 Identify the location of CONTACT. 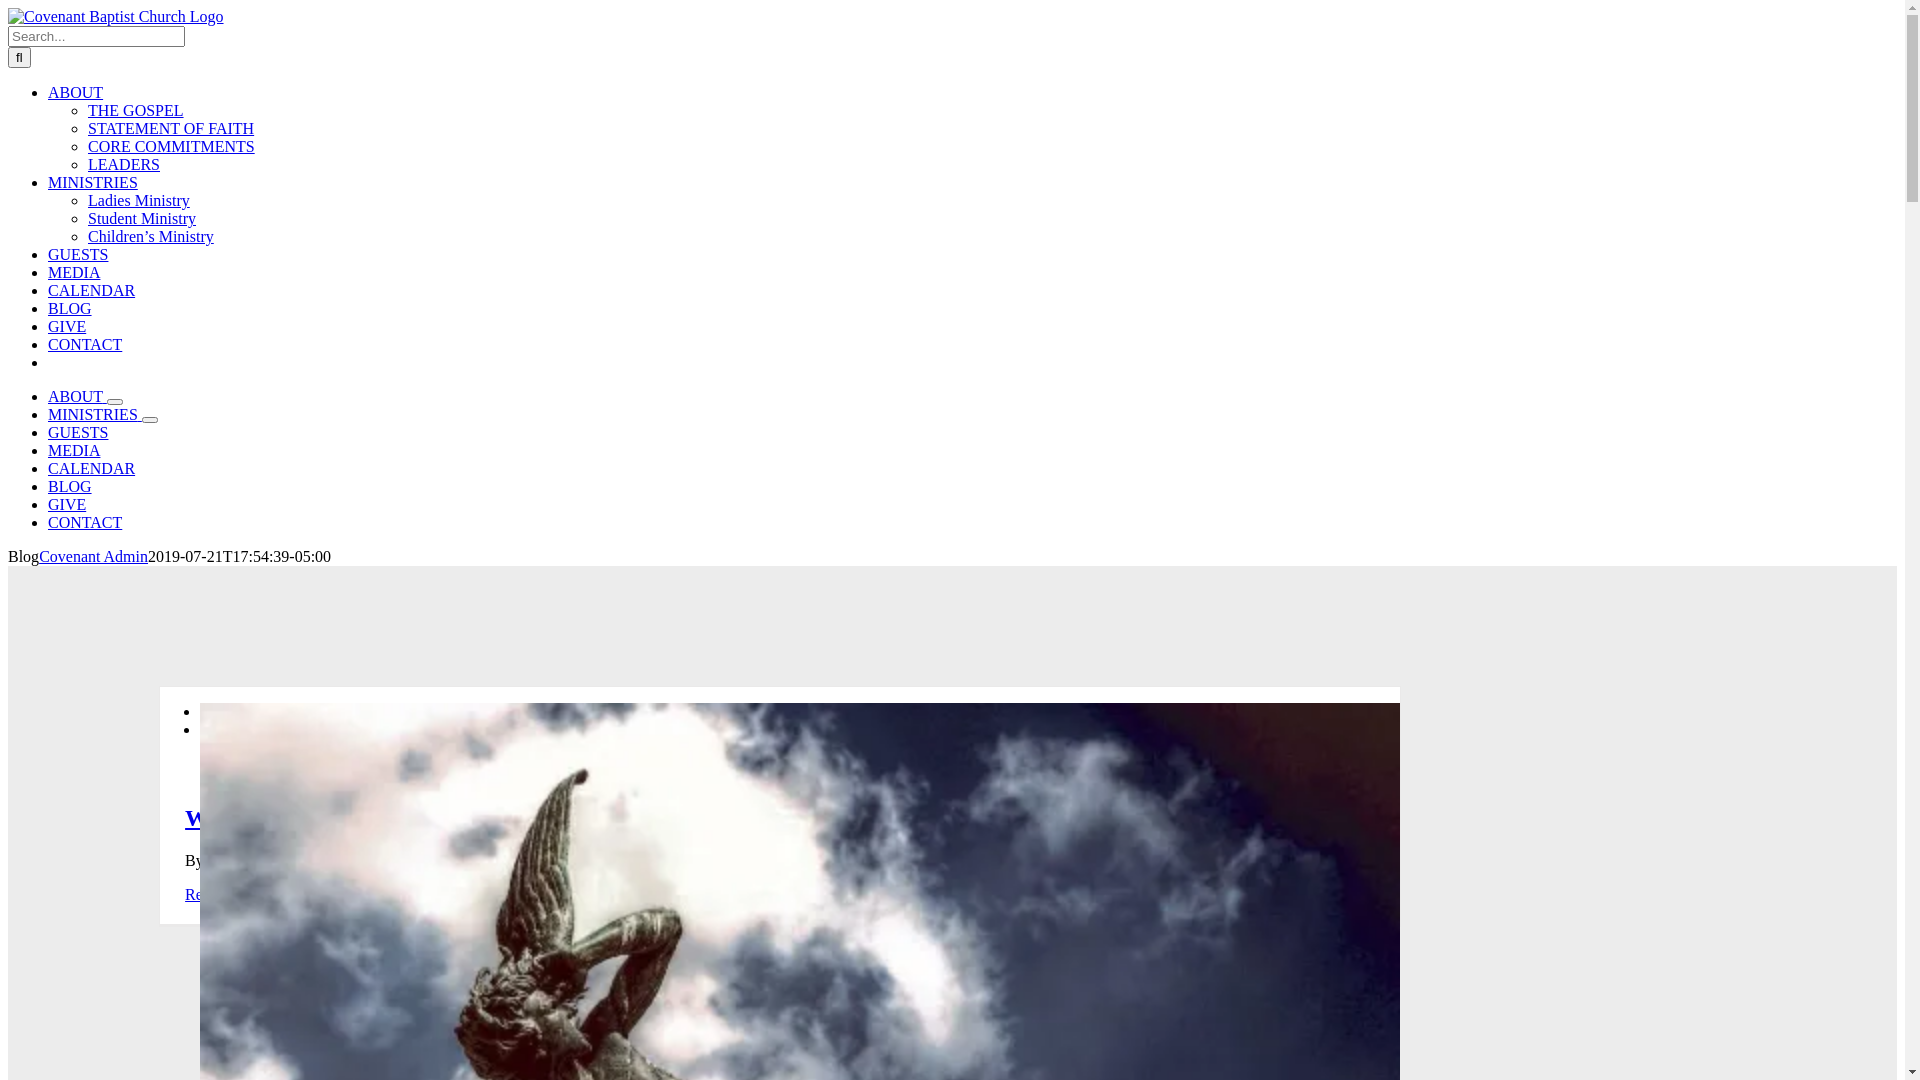
(85, 522).